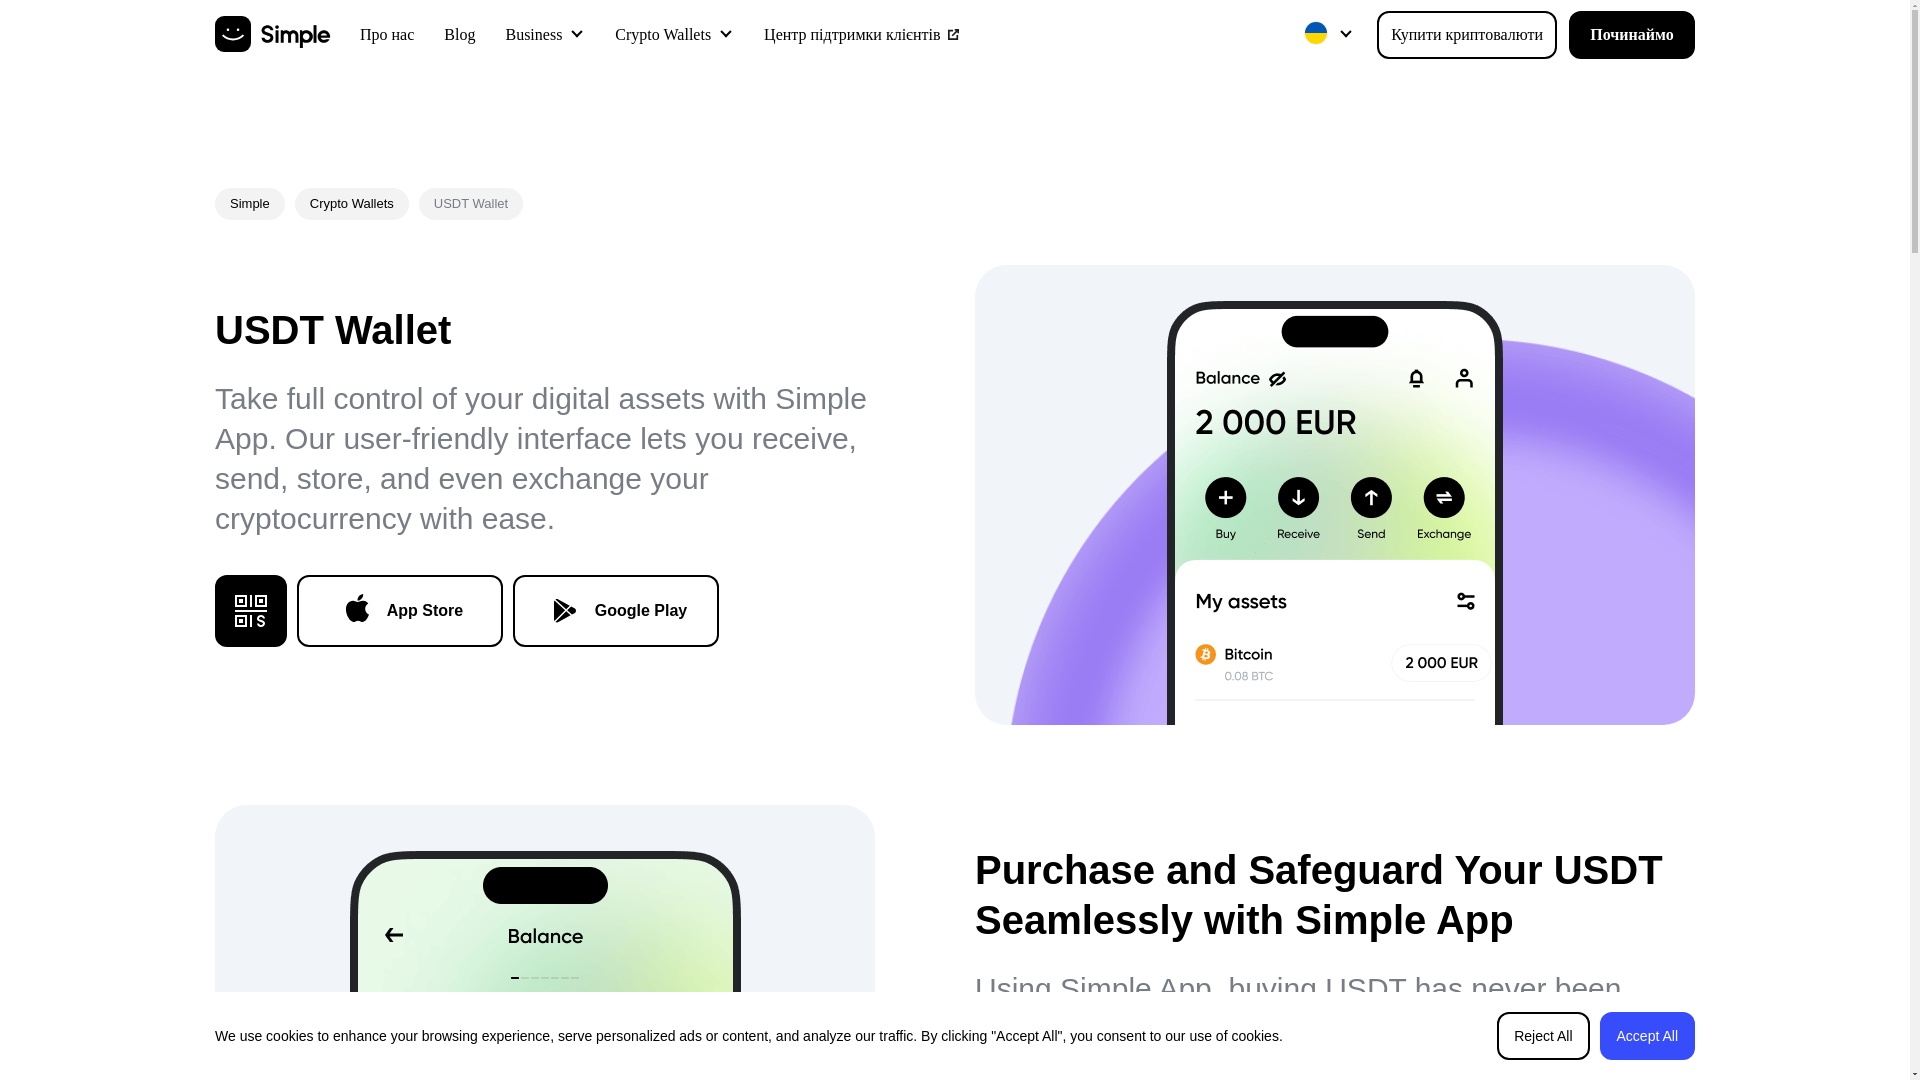  What do you see at coordinates (400, 610) in the screenshot?
I see `App Store` at bounding box center [400, 610].